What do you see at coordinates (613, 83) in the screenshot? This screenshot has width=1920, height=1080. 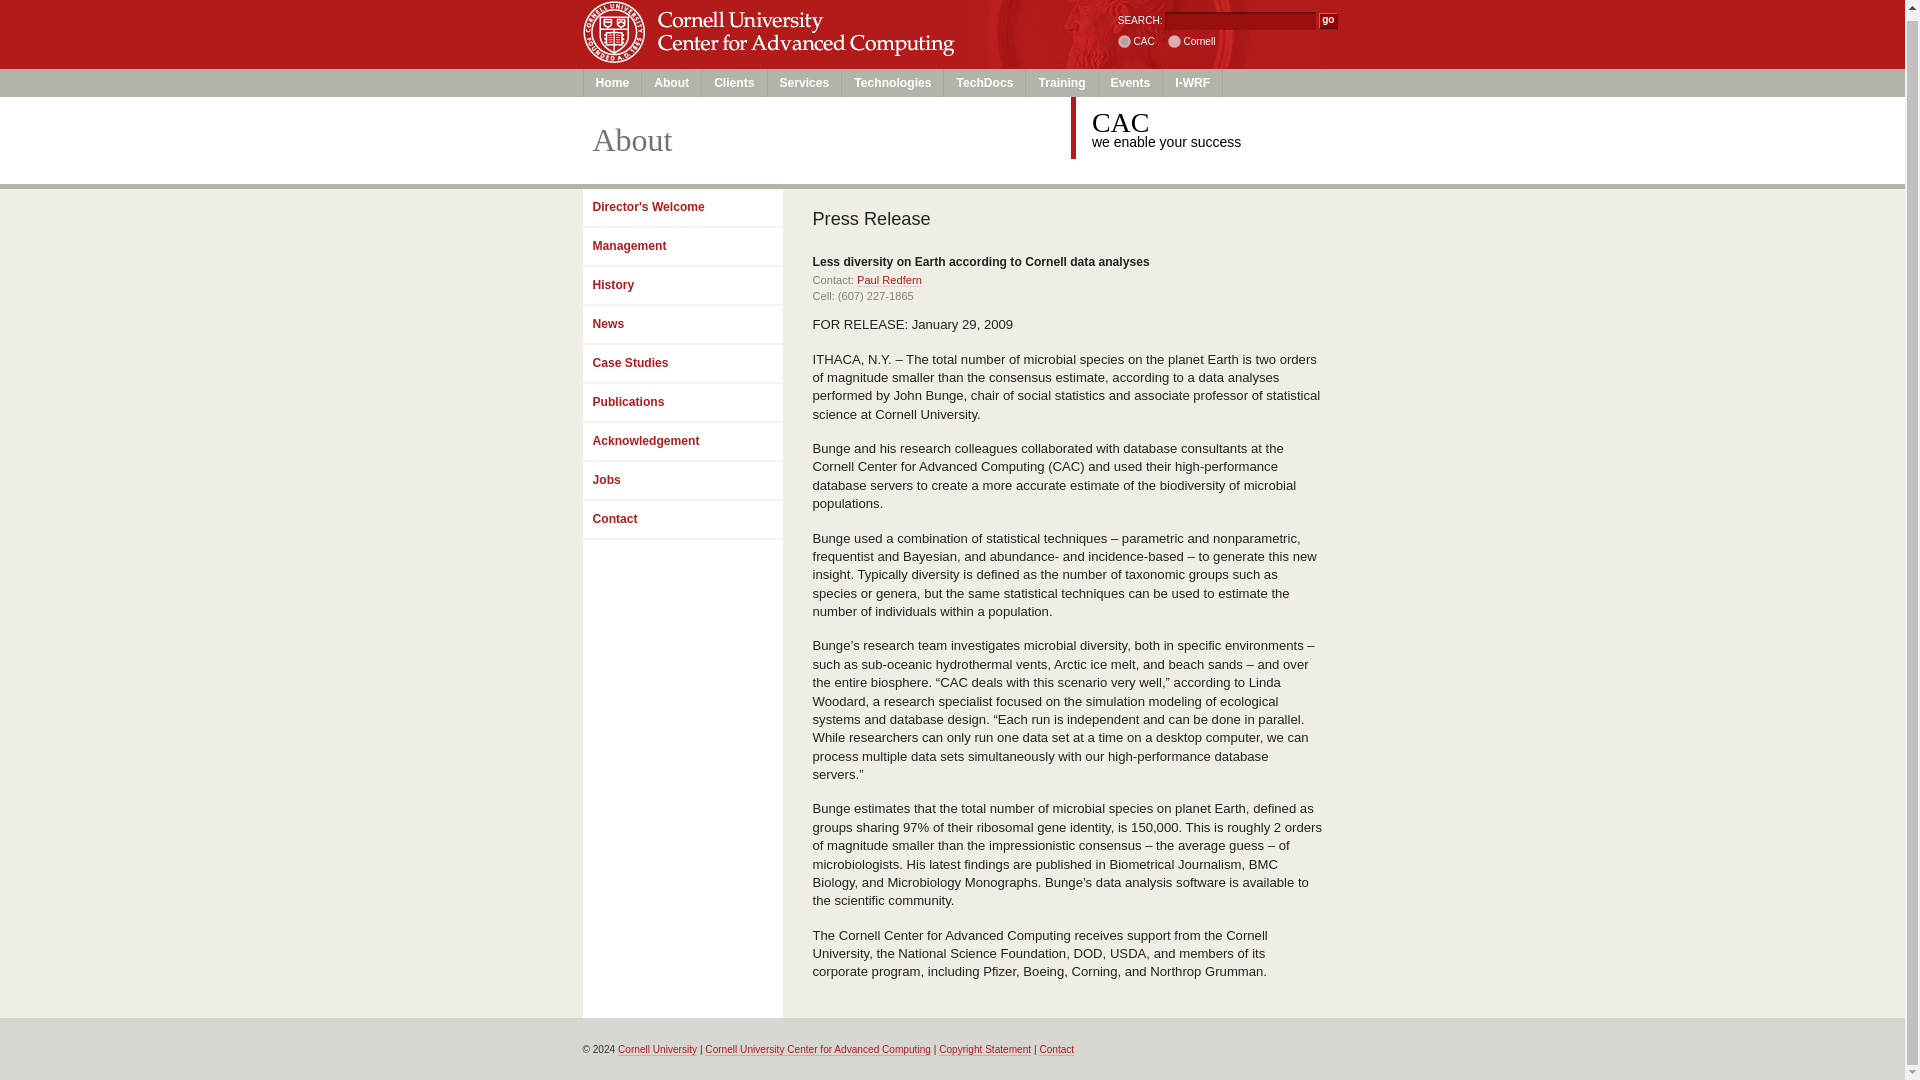 I see `Home` at bounding box center [613, 83].